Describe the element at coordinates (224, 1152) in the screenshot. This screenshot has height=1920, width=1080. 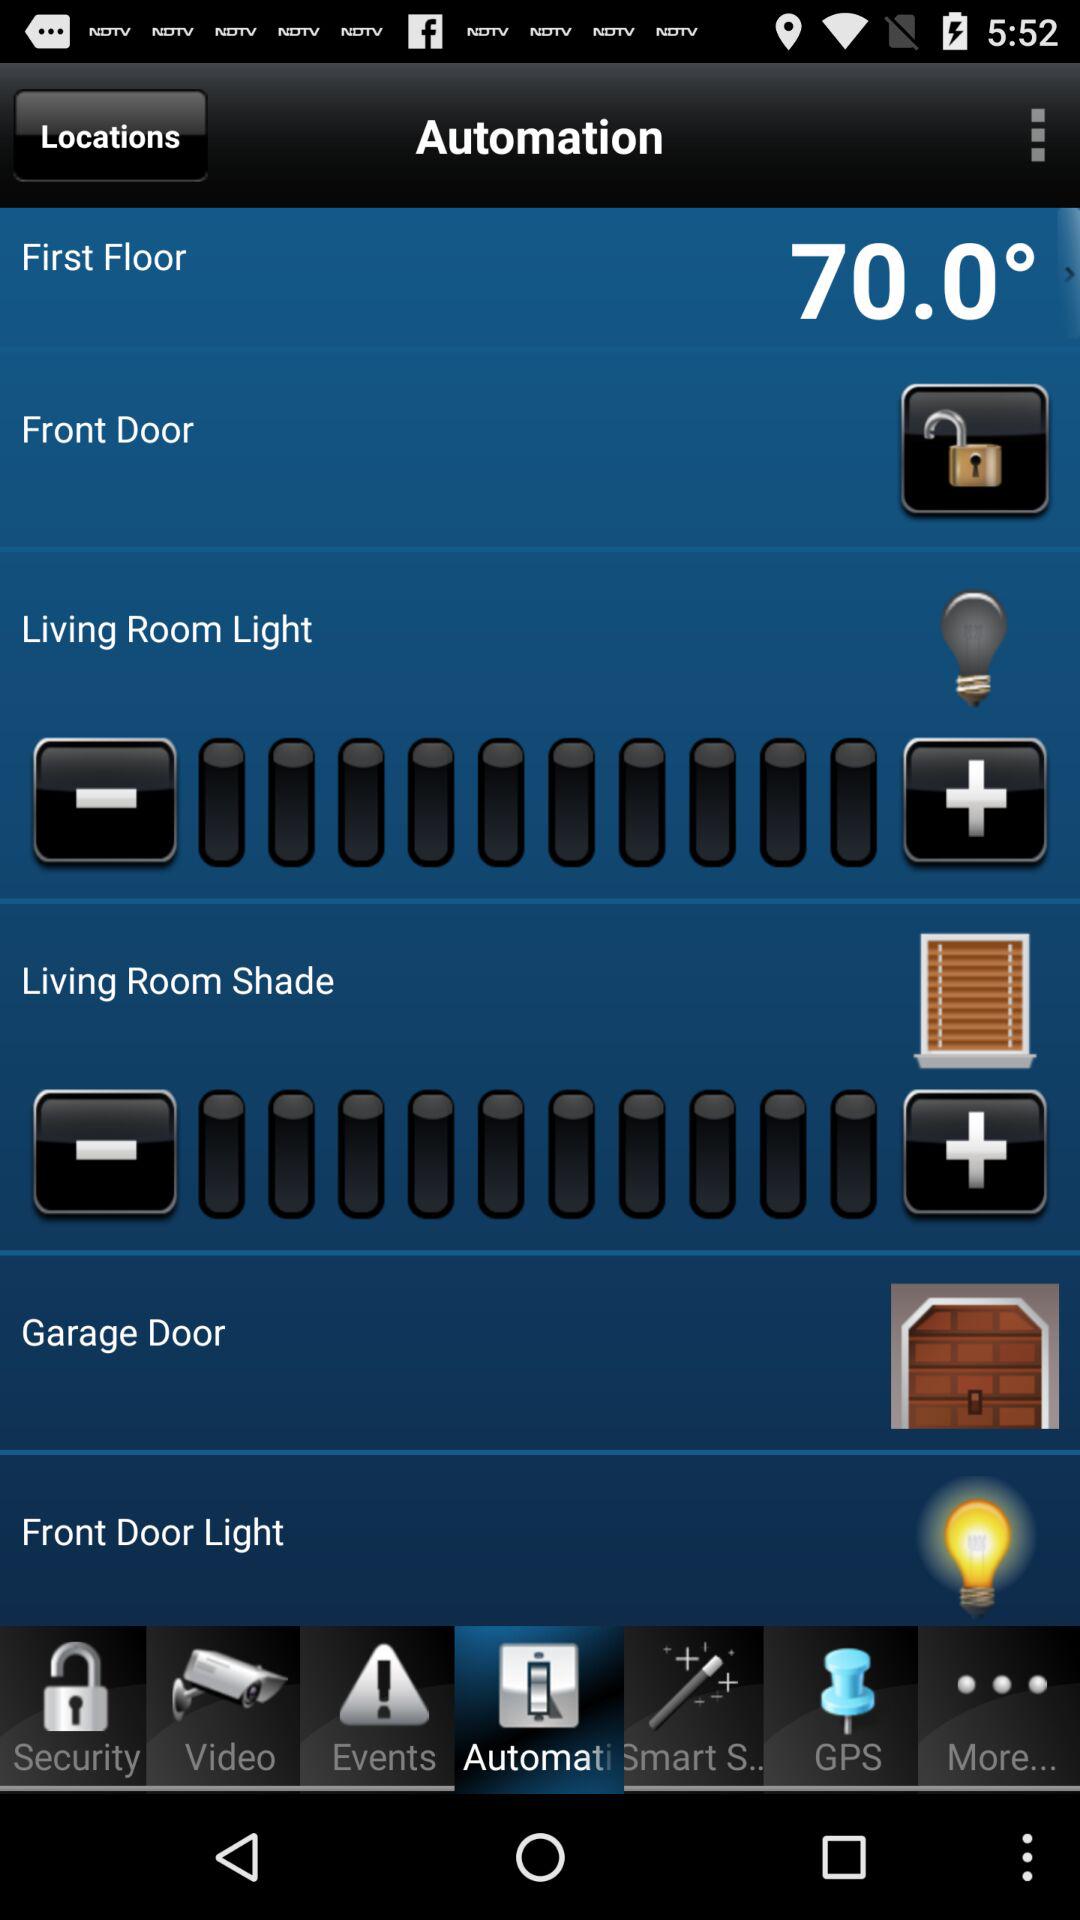
I see `click on second button on living room shade` at that location.